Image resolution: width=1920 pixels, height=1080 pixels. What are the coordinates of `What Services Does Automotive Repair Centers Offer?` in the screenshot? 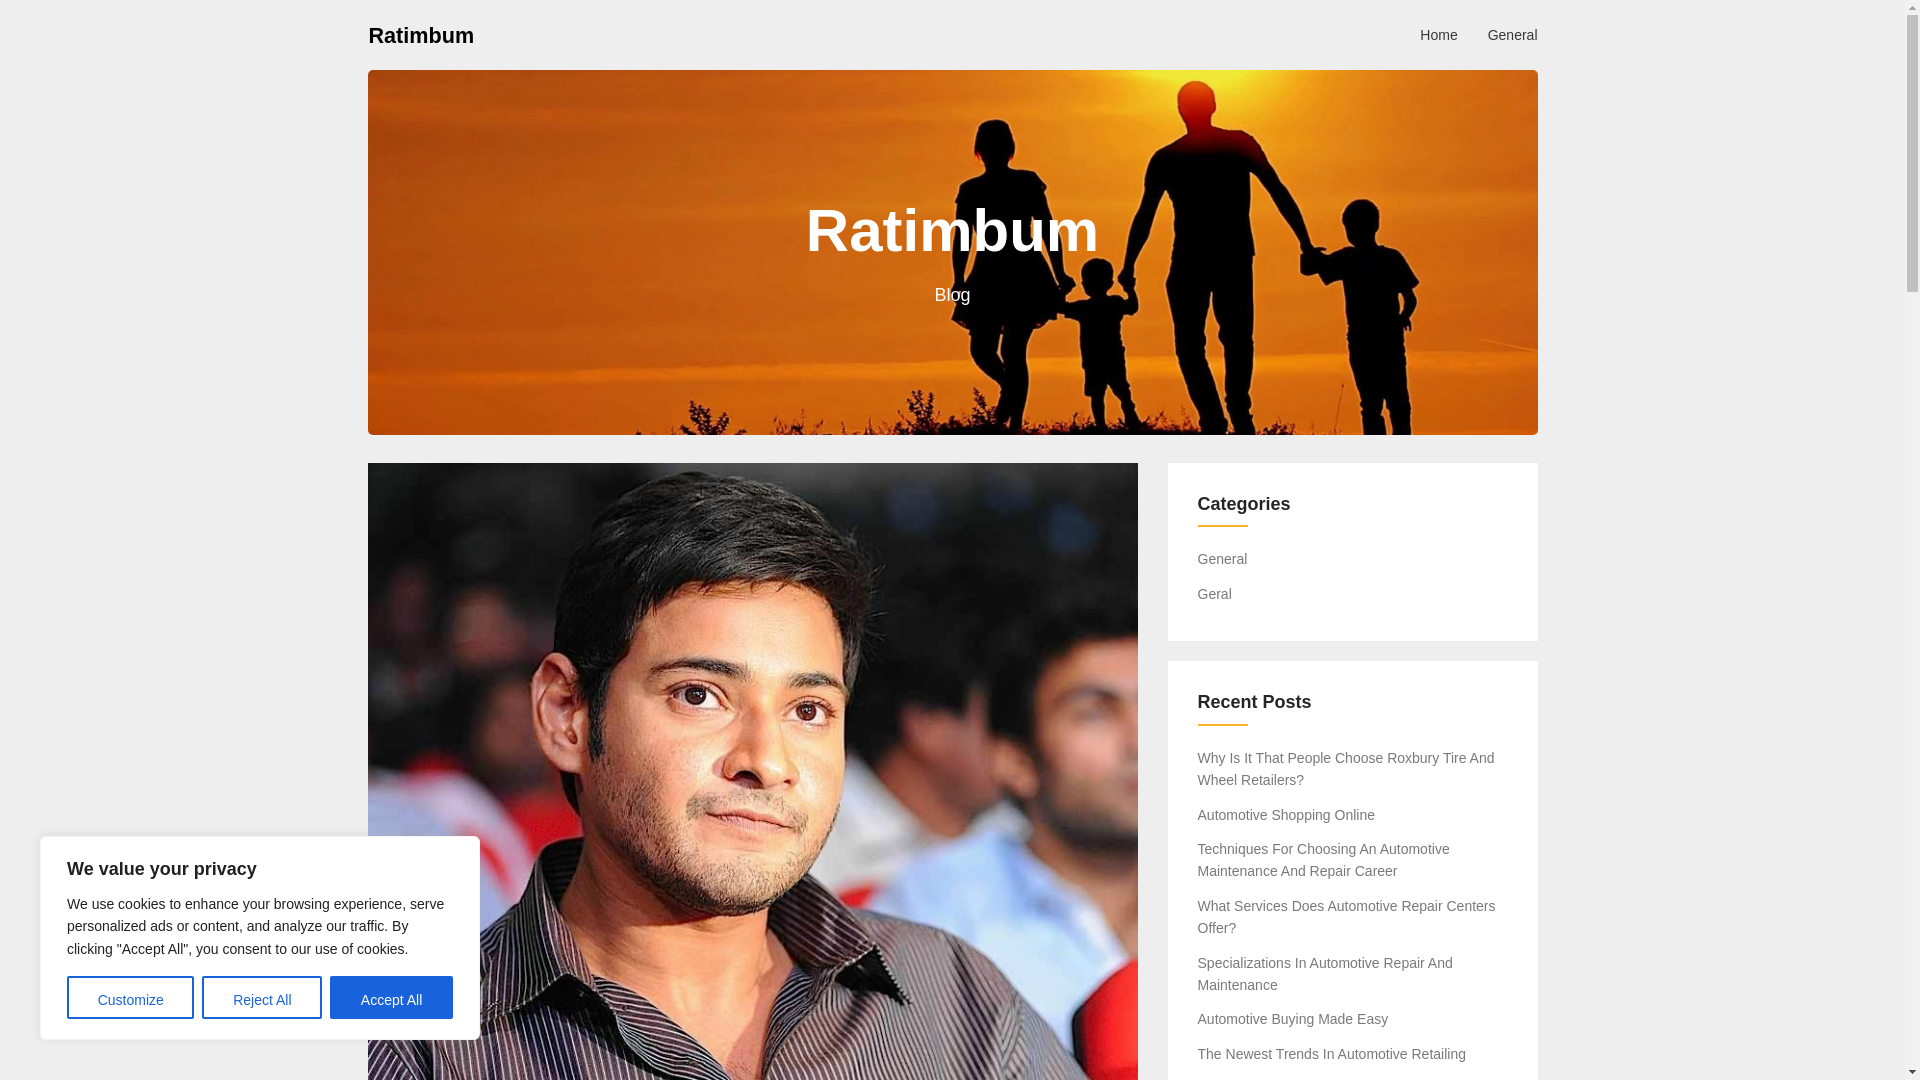 It's located at (1346, 916).